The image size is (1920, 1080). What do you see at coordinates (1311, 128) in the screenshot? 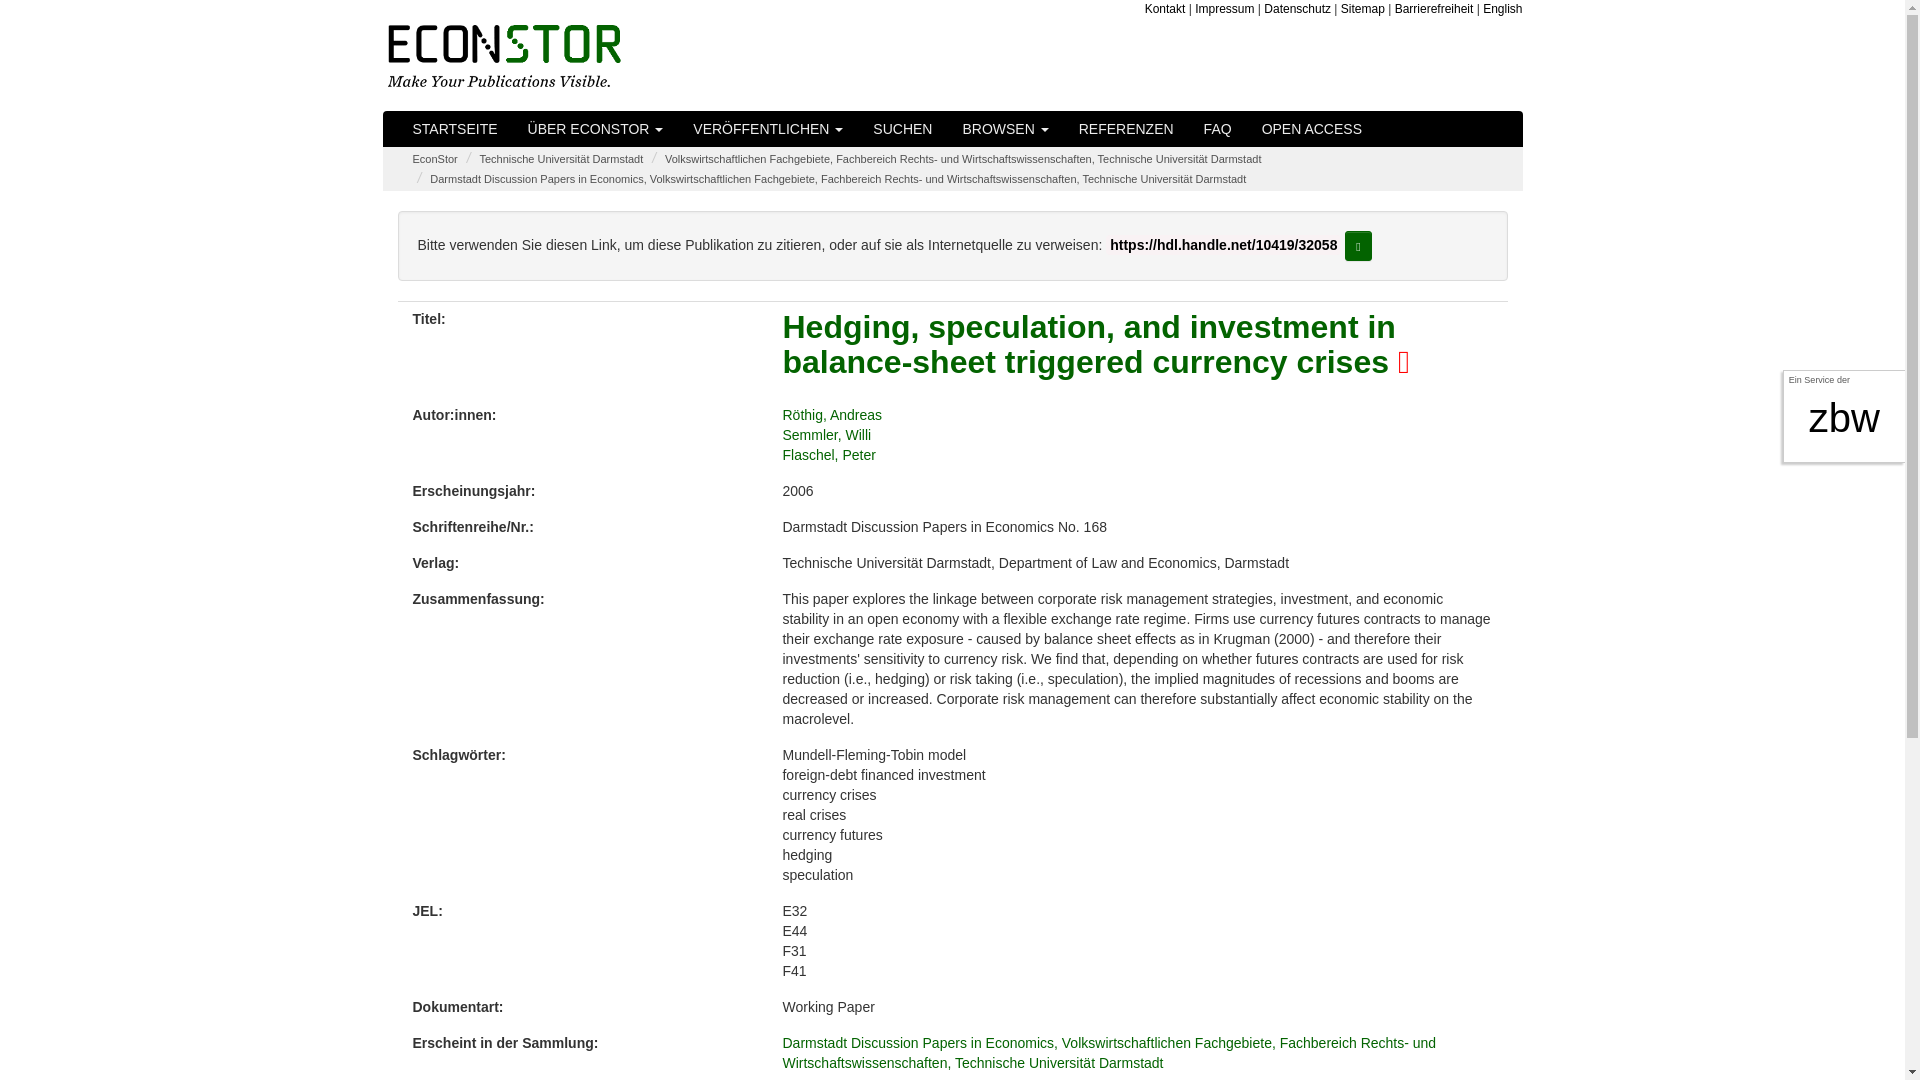
I see `OPEN ACCESS` at bounding box center [1311, 128].